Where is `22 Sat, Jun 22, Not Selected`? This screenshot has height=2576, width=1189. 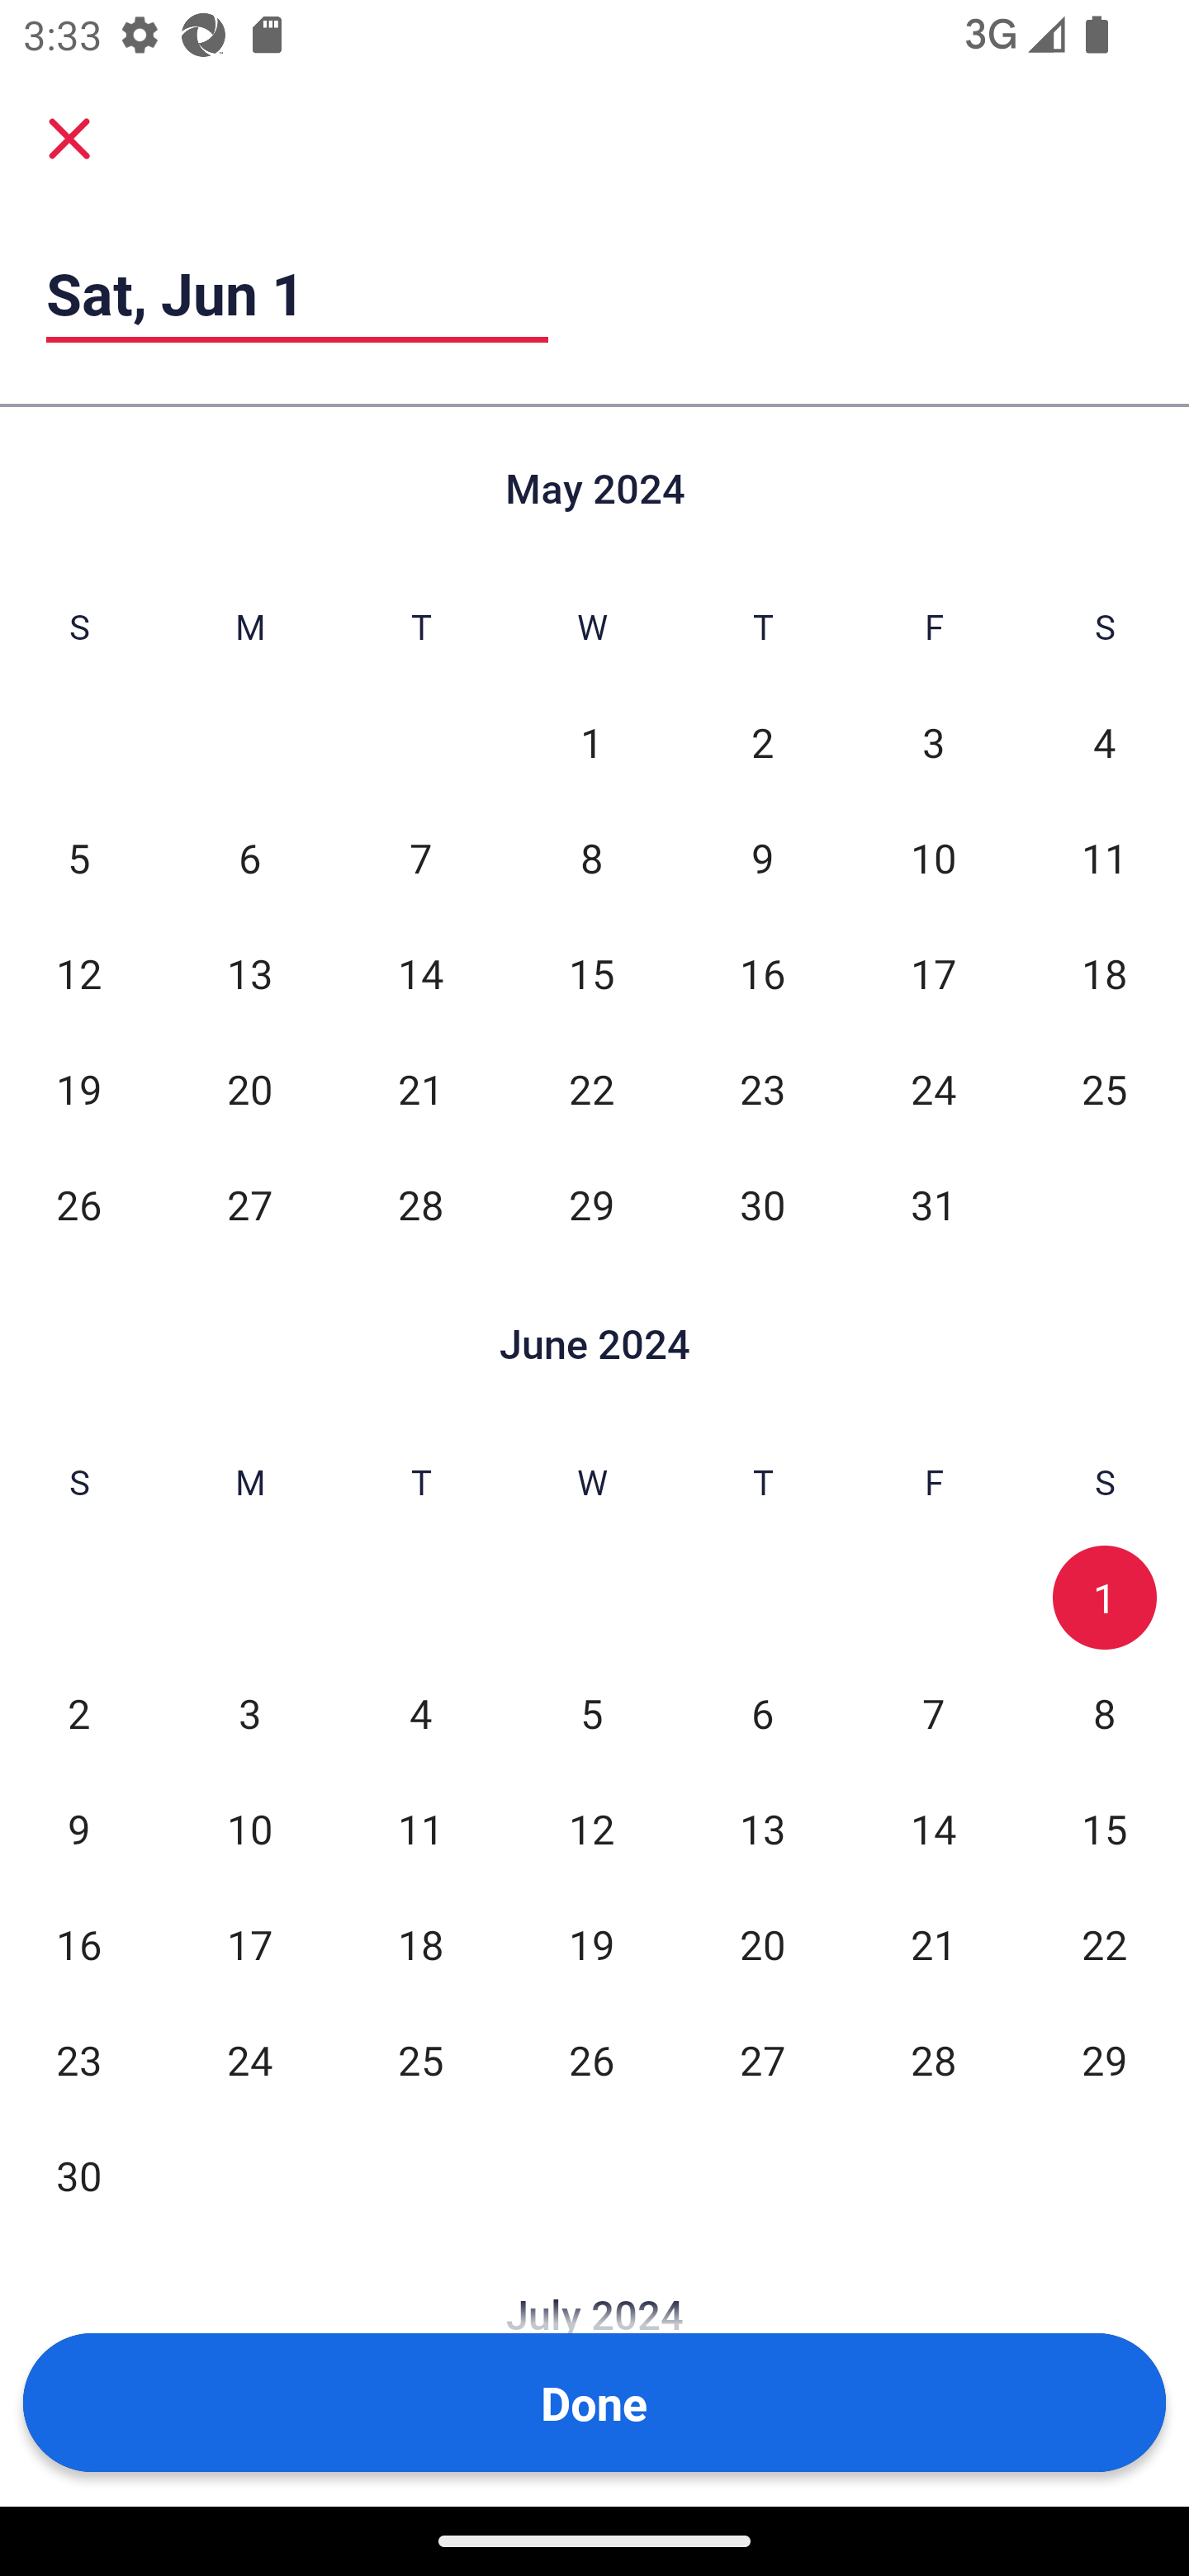 22 Sat, Jun 22, Not Selected is located at coordinates (1105, 1944).